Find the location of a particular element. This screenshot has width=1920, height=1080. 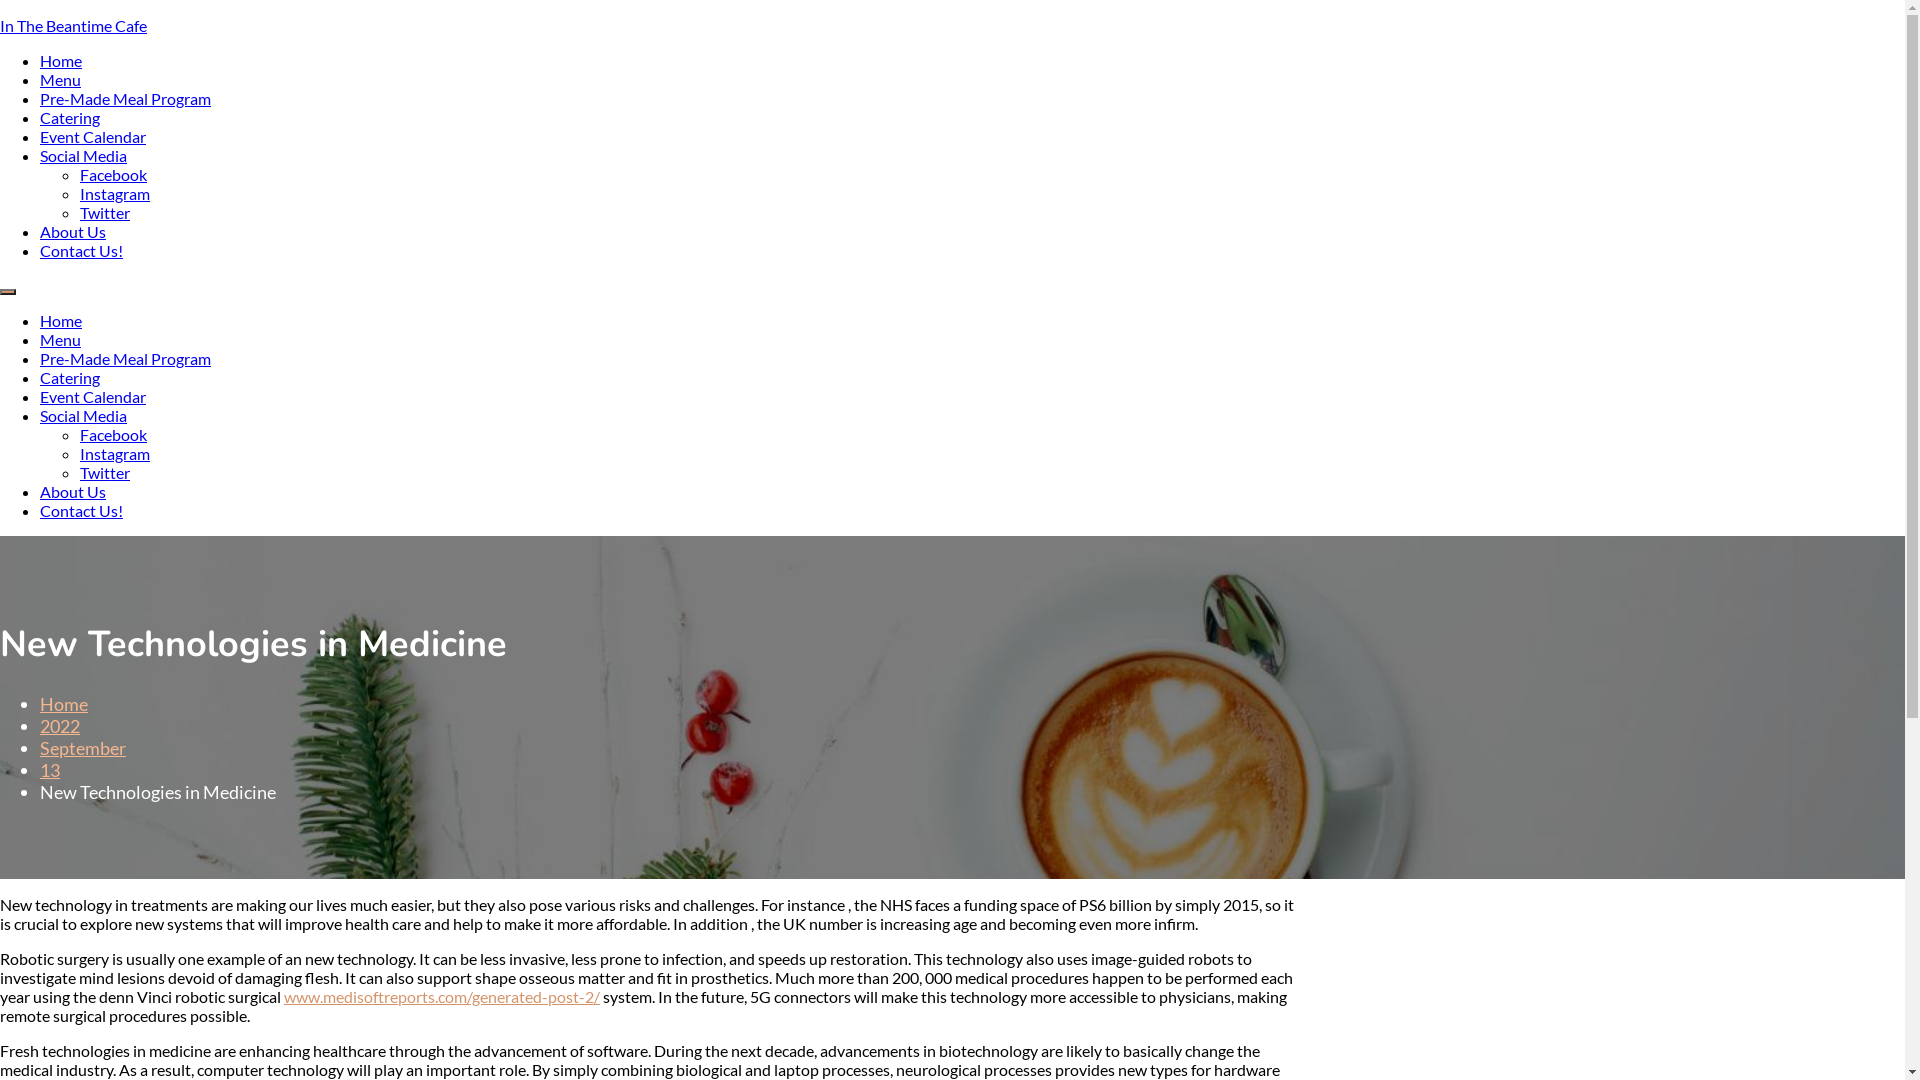

www.medisoftreports.com/generated-post-2/ is located at coordinates (442, 996).